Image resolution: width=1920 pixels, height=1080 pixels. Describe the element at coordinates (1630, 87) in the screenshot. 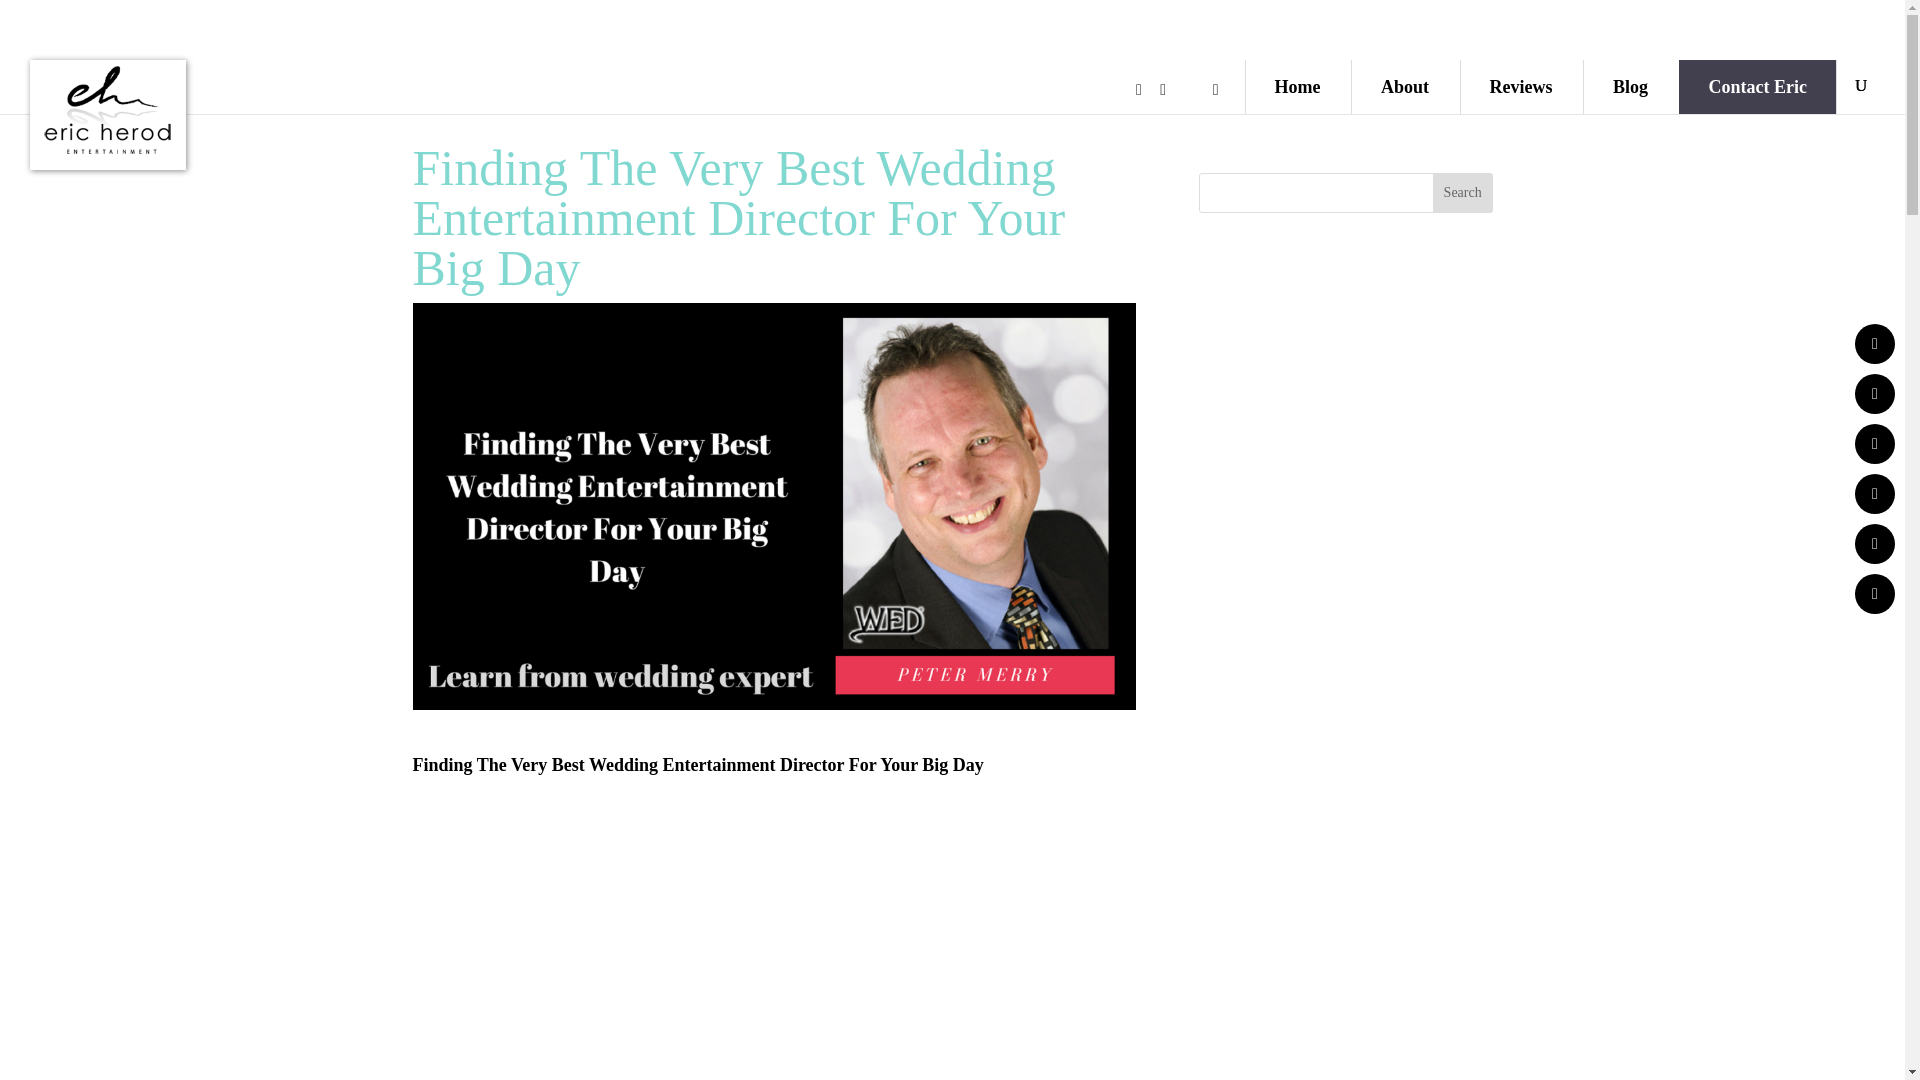

I see `Blog` at that location.